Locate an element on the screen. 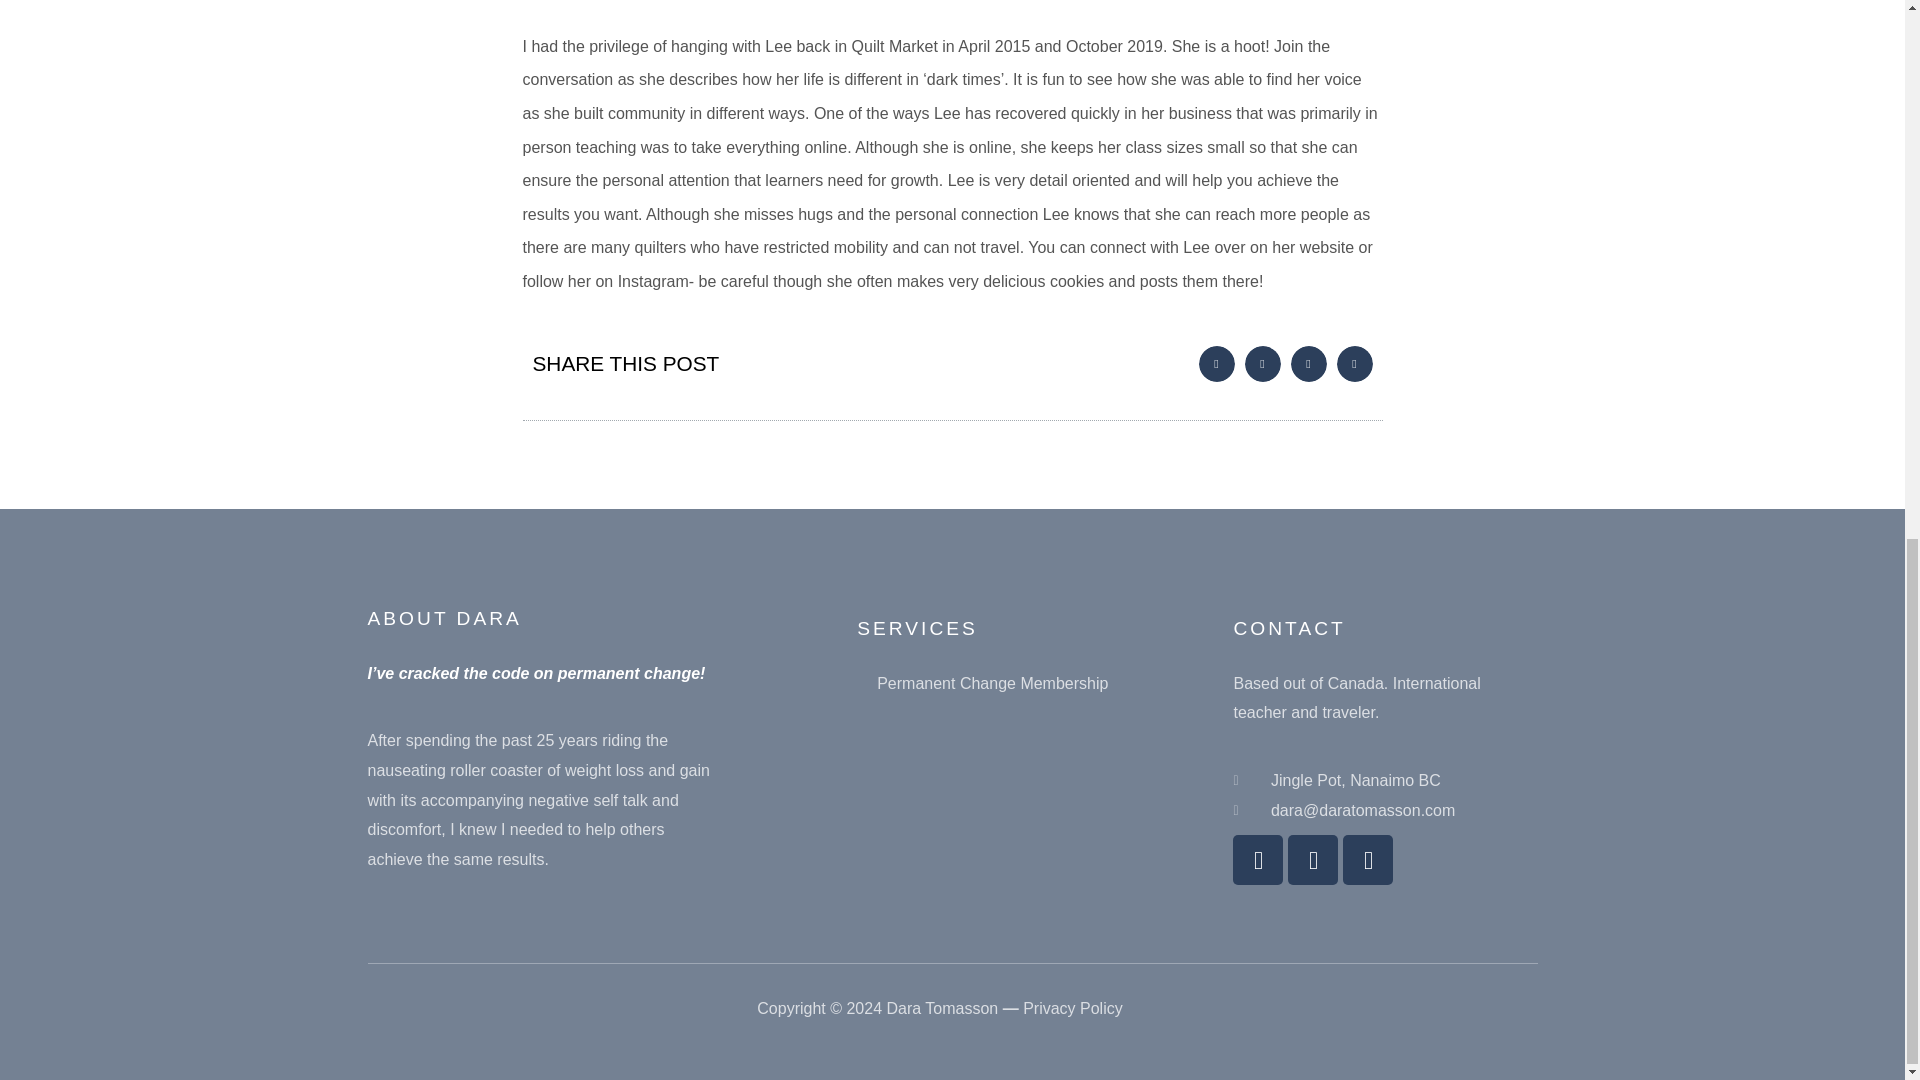  Permanent Change Membership is located at coordinates (982, 683).